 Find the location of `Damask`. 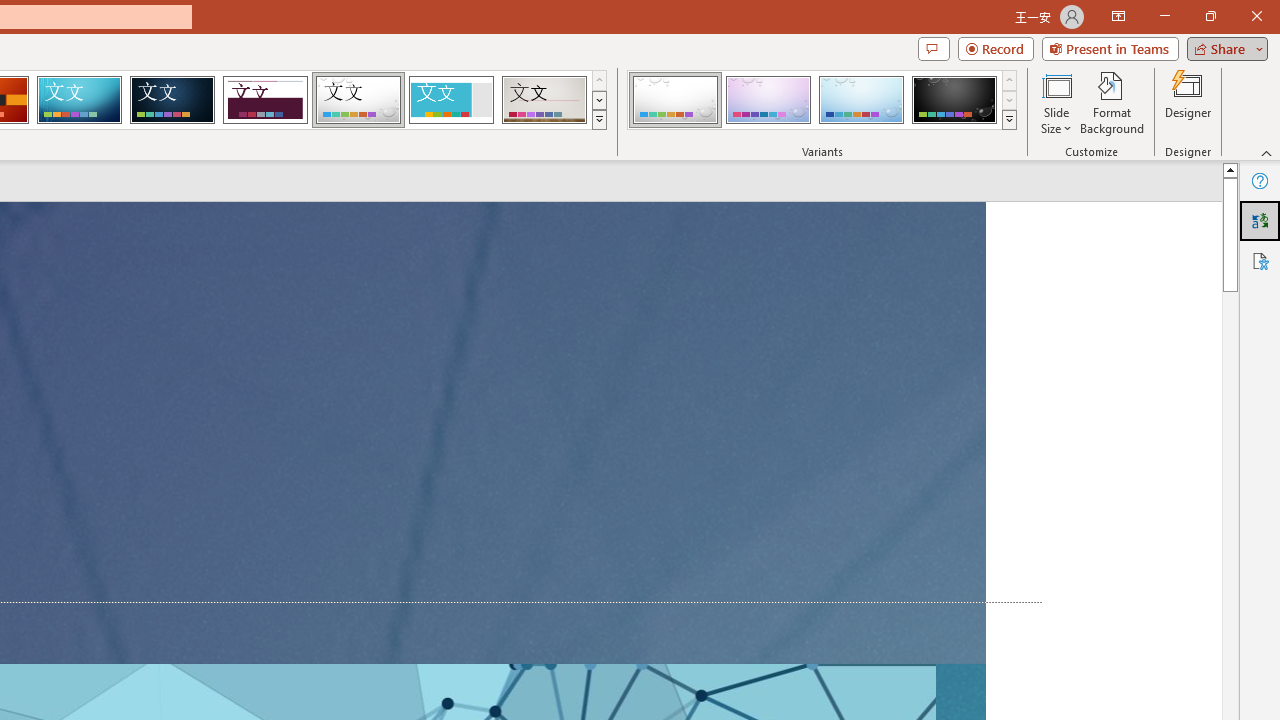

Damask is located at coordinates (172, 100).